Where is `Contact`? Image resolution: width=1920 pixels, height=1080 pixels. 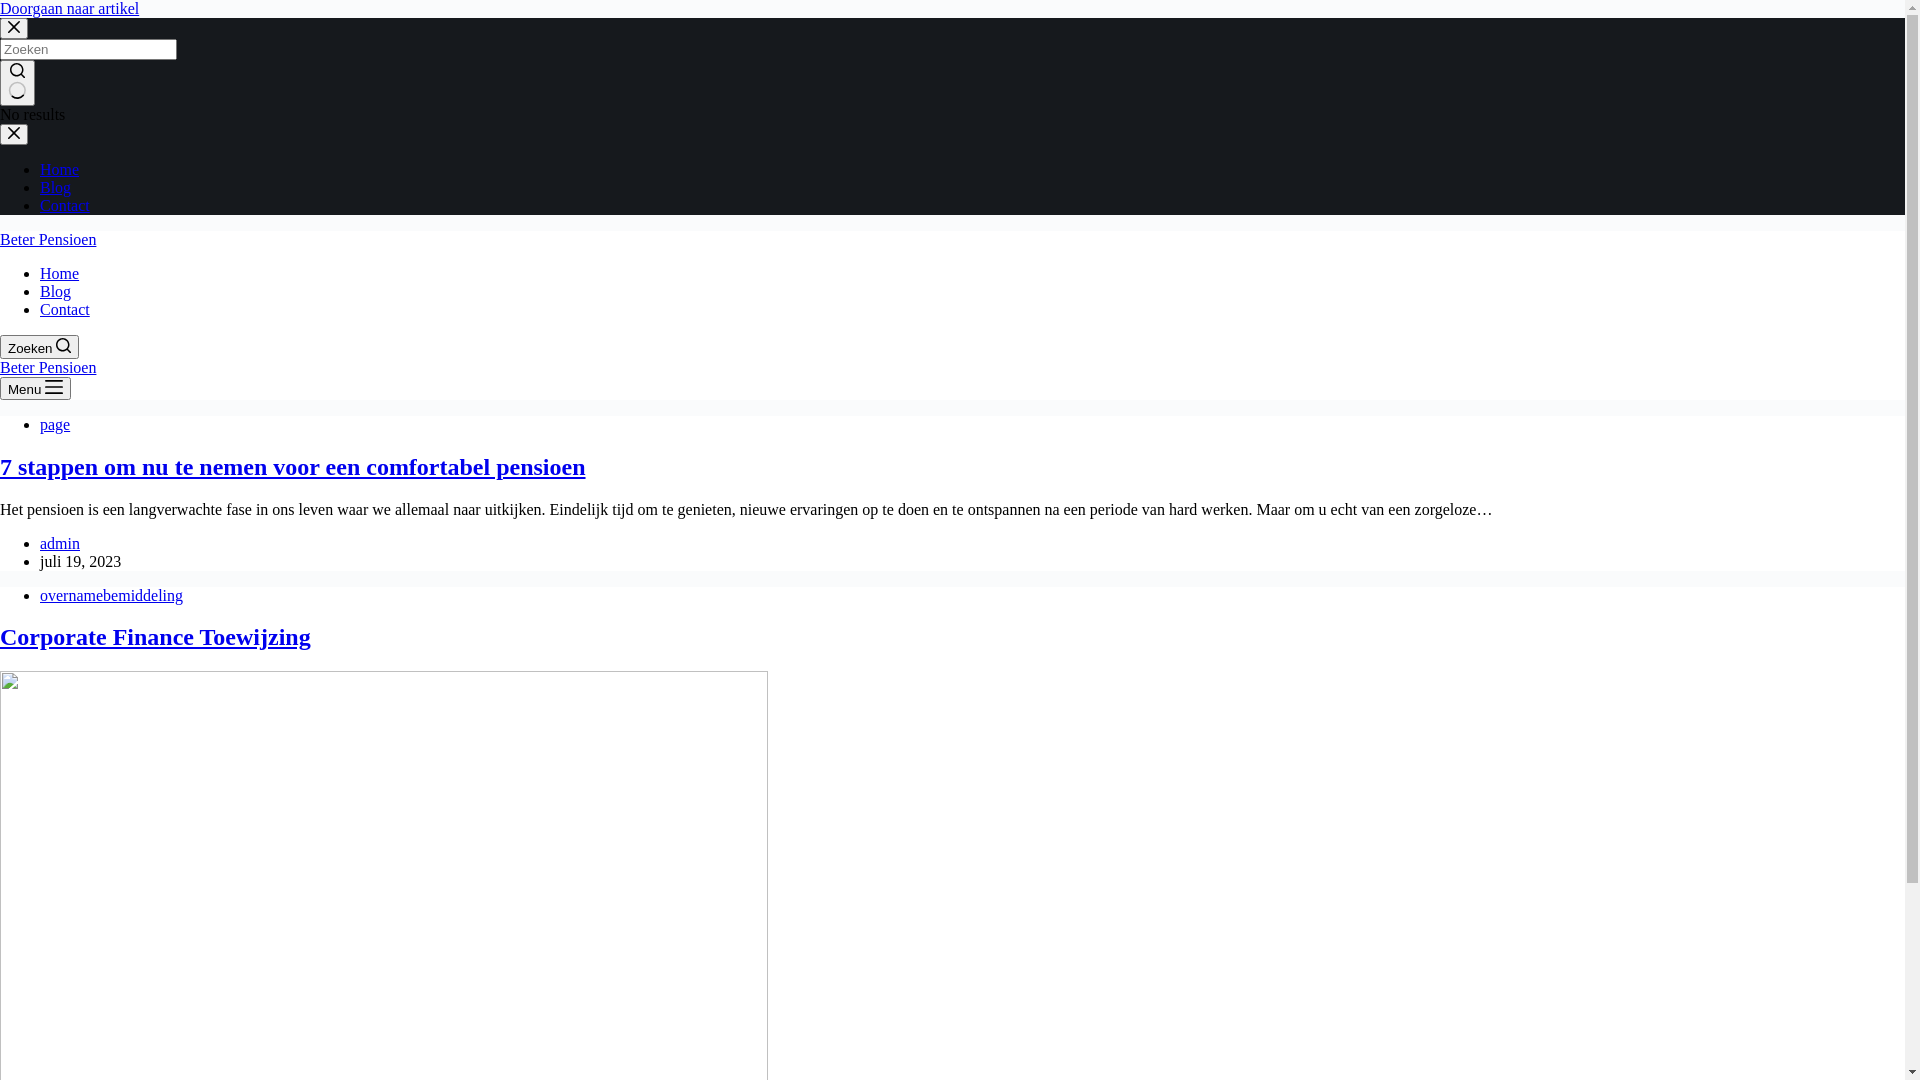 Contact is located at coordinates (65, 310).